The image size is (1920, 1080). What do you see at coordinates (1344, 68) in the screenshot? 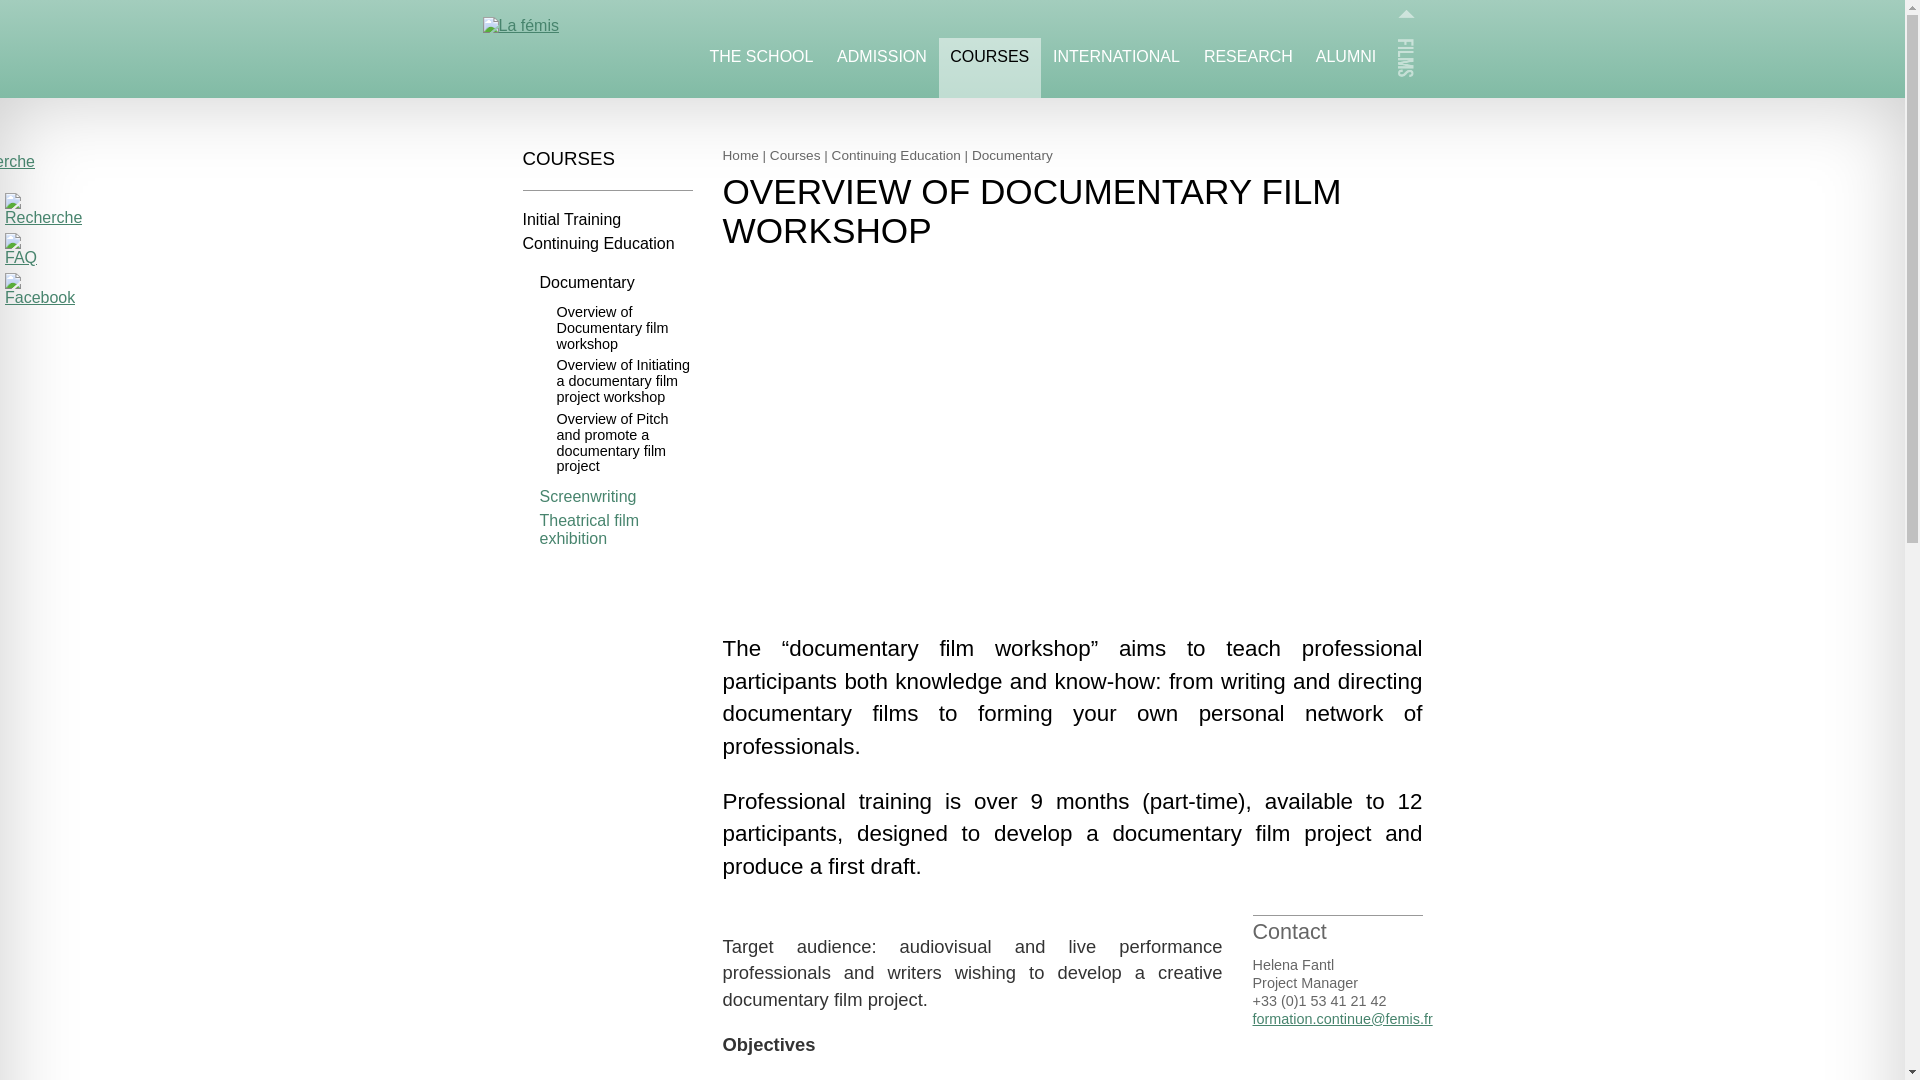
I see `ALUMNI` at bounding box center [1344, 68].